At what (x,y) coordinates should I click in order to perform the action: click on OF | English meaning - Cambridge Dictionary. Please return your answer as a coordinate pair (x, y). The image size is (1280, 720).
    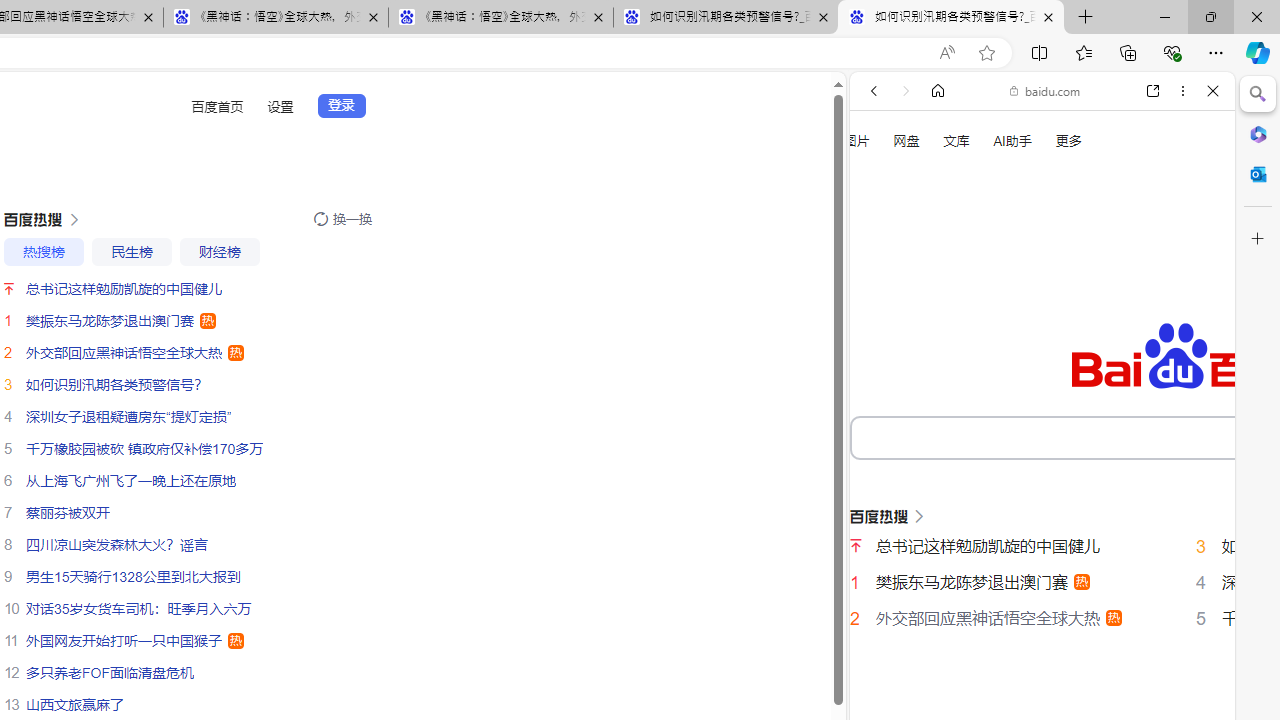
    Looking at the image, I should click on (1034, 419).